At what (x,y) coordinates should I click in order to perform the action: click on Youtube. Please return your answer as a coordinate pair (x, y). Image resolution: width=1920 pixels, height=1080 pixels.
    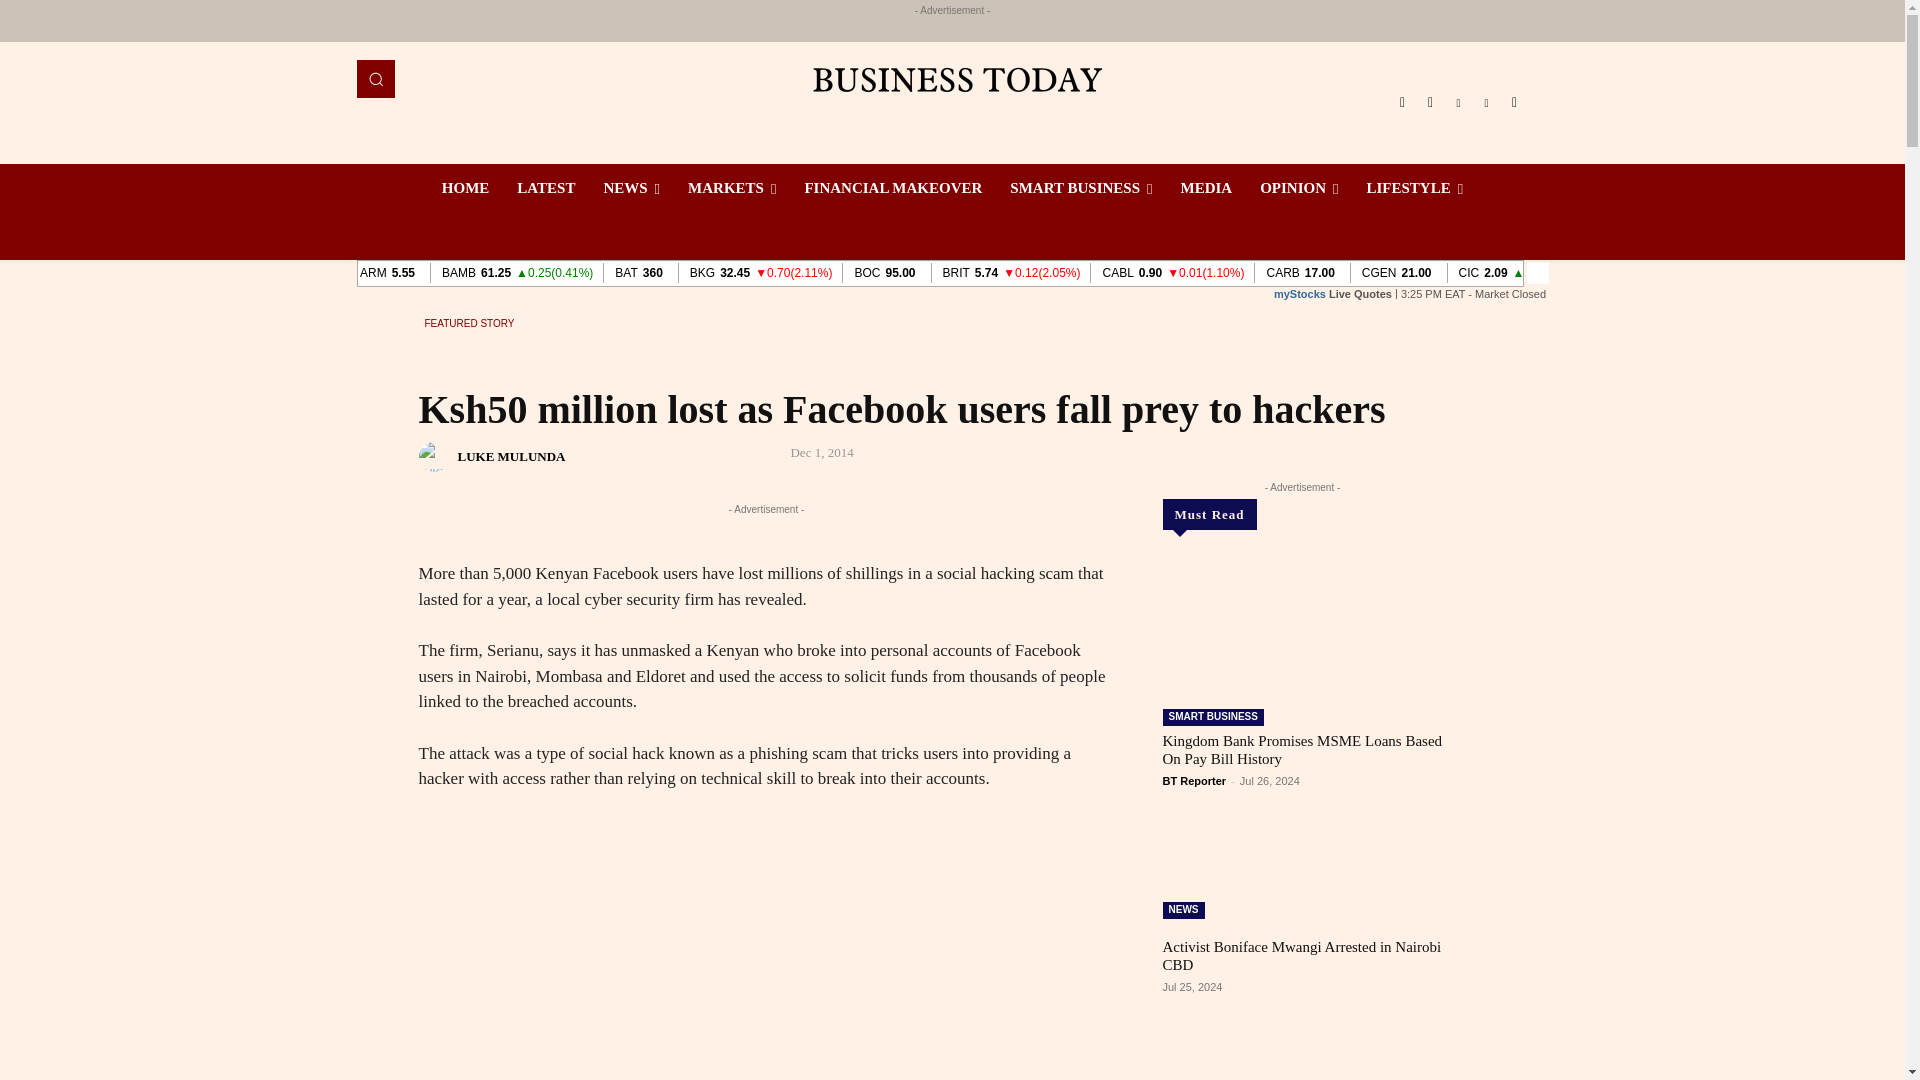
    Looking at the image, I should click on (1514, 102).